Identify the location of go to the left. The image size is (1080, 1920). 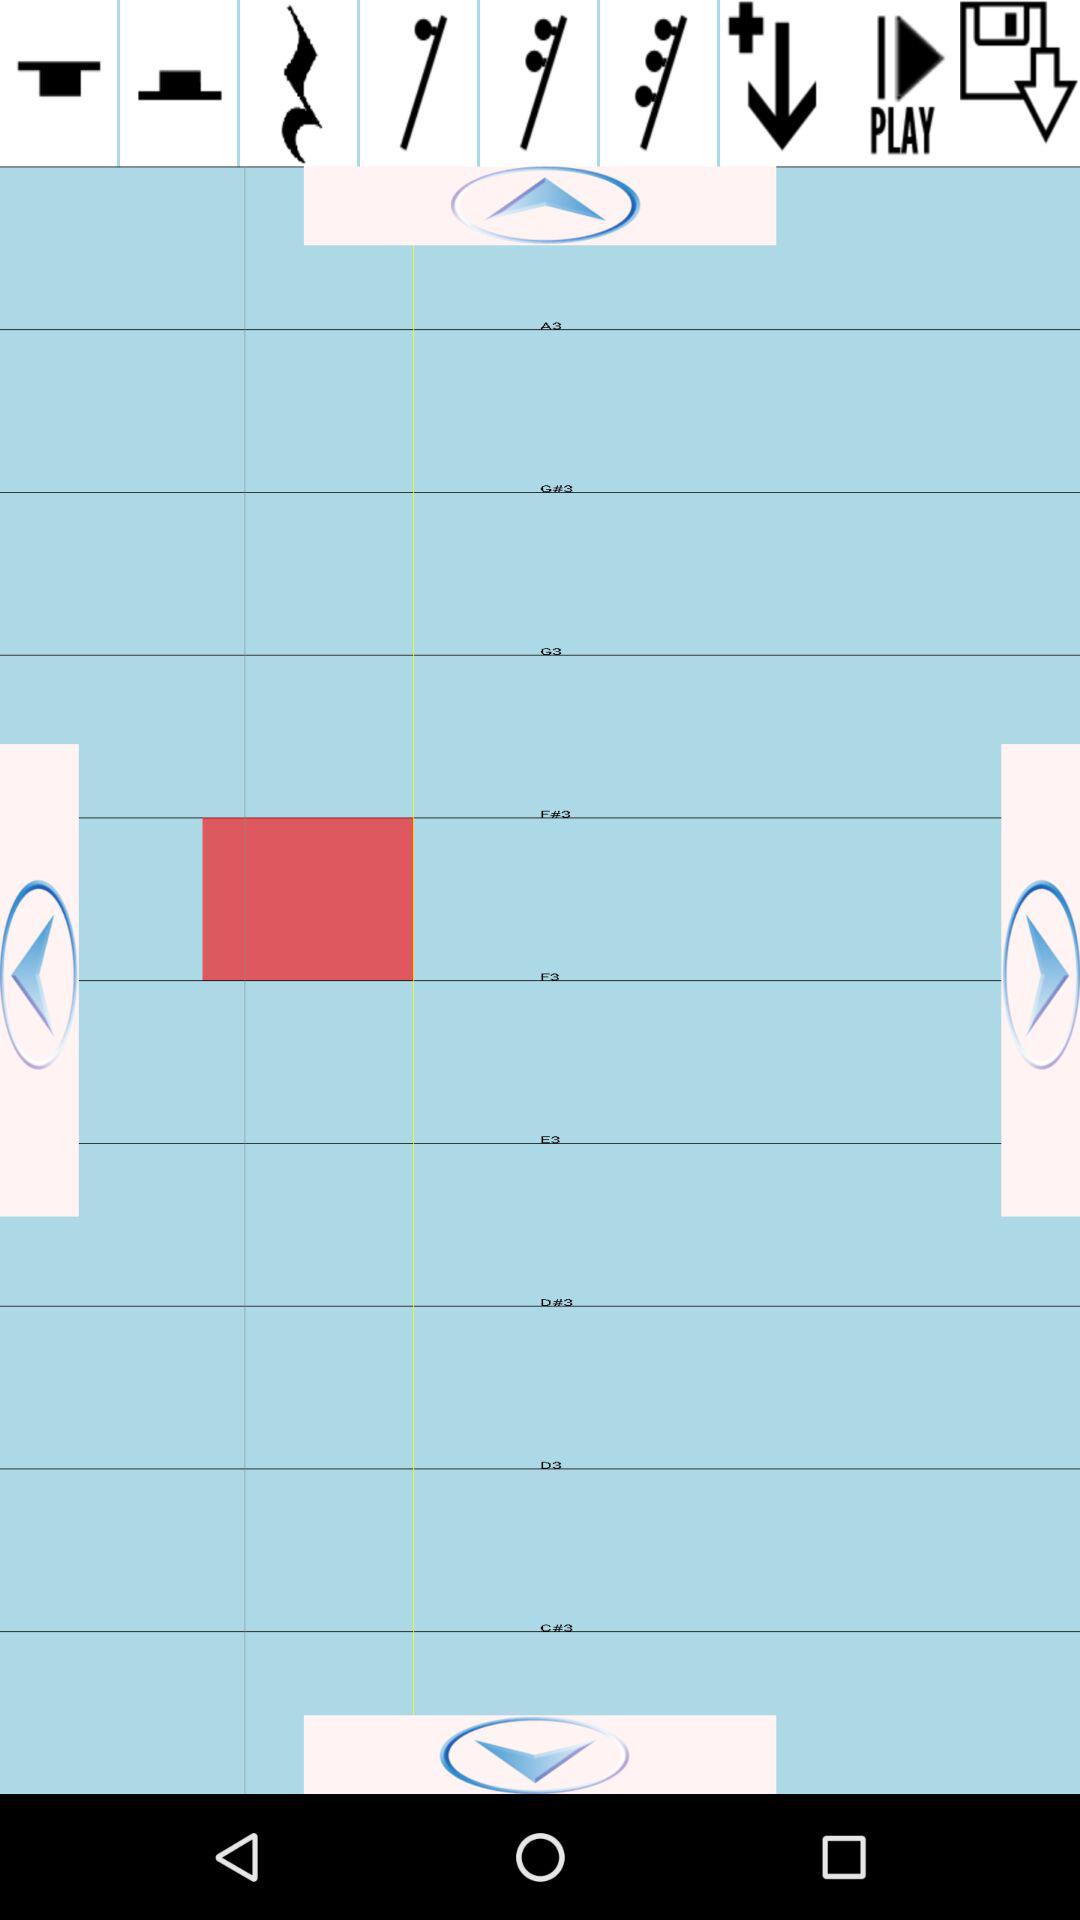
(39, 980).